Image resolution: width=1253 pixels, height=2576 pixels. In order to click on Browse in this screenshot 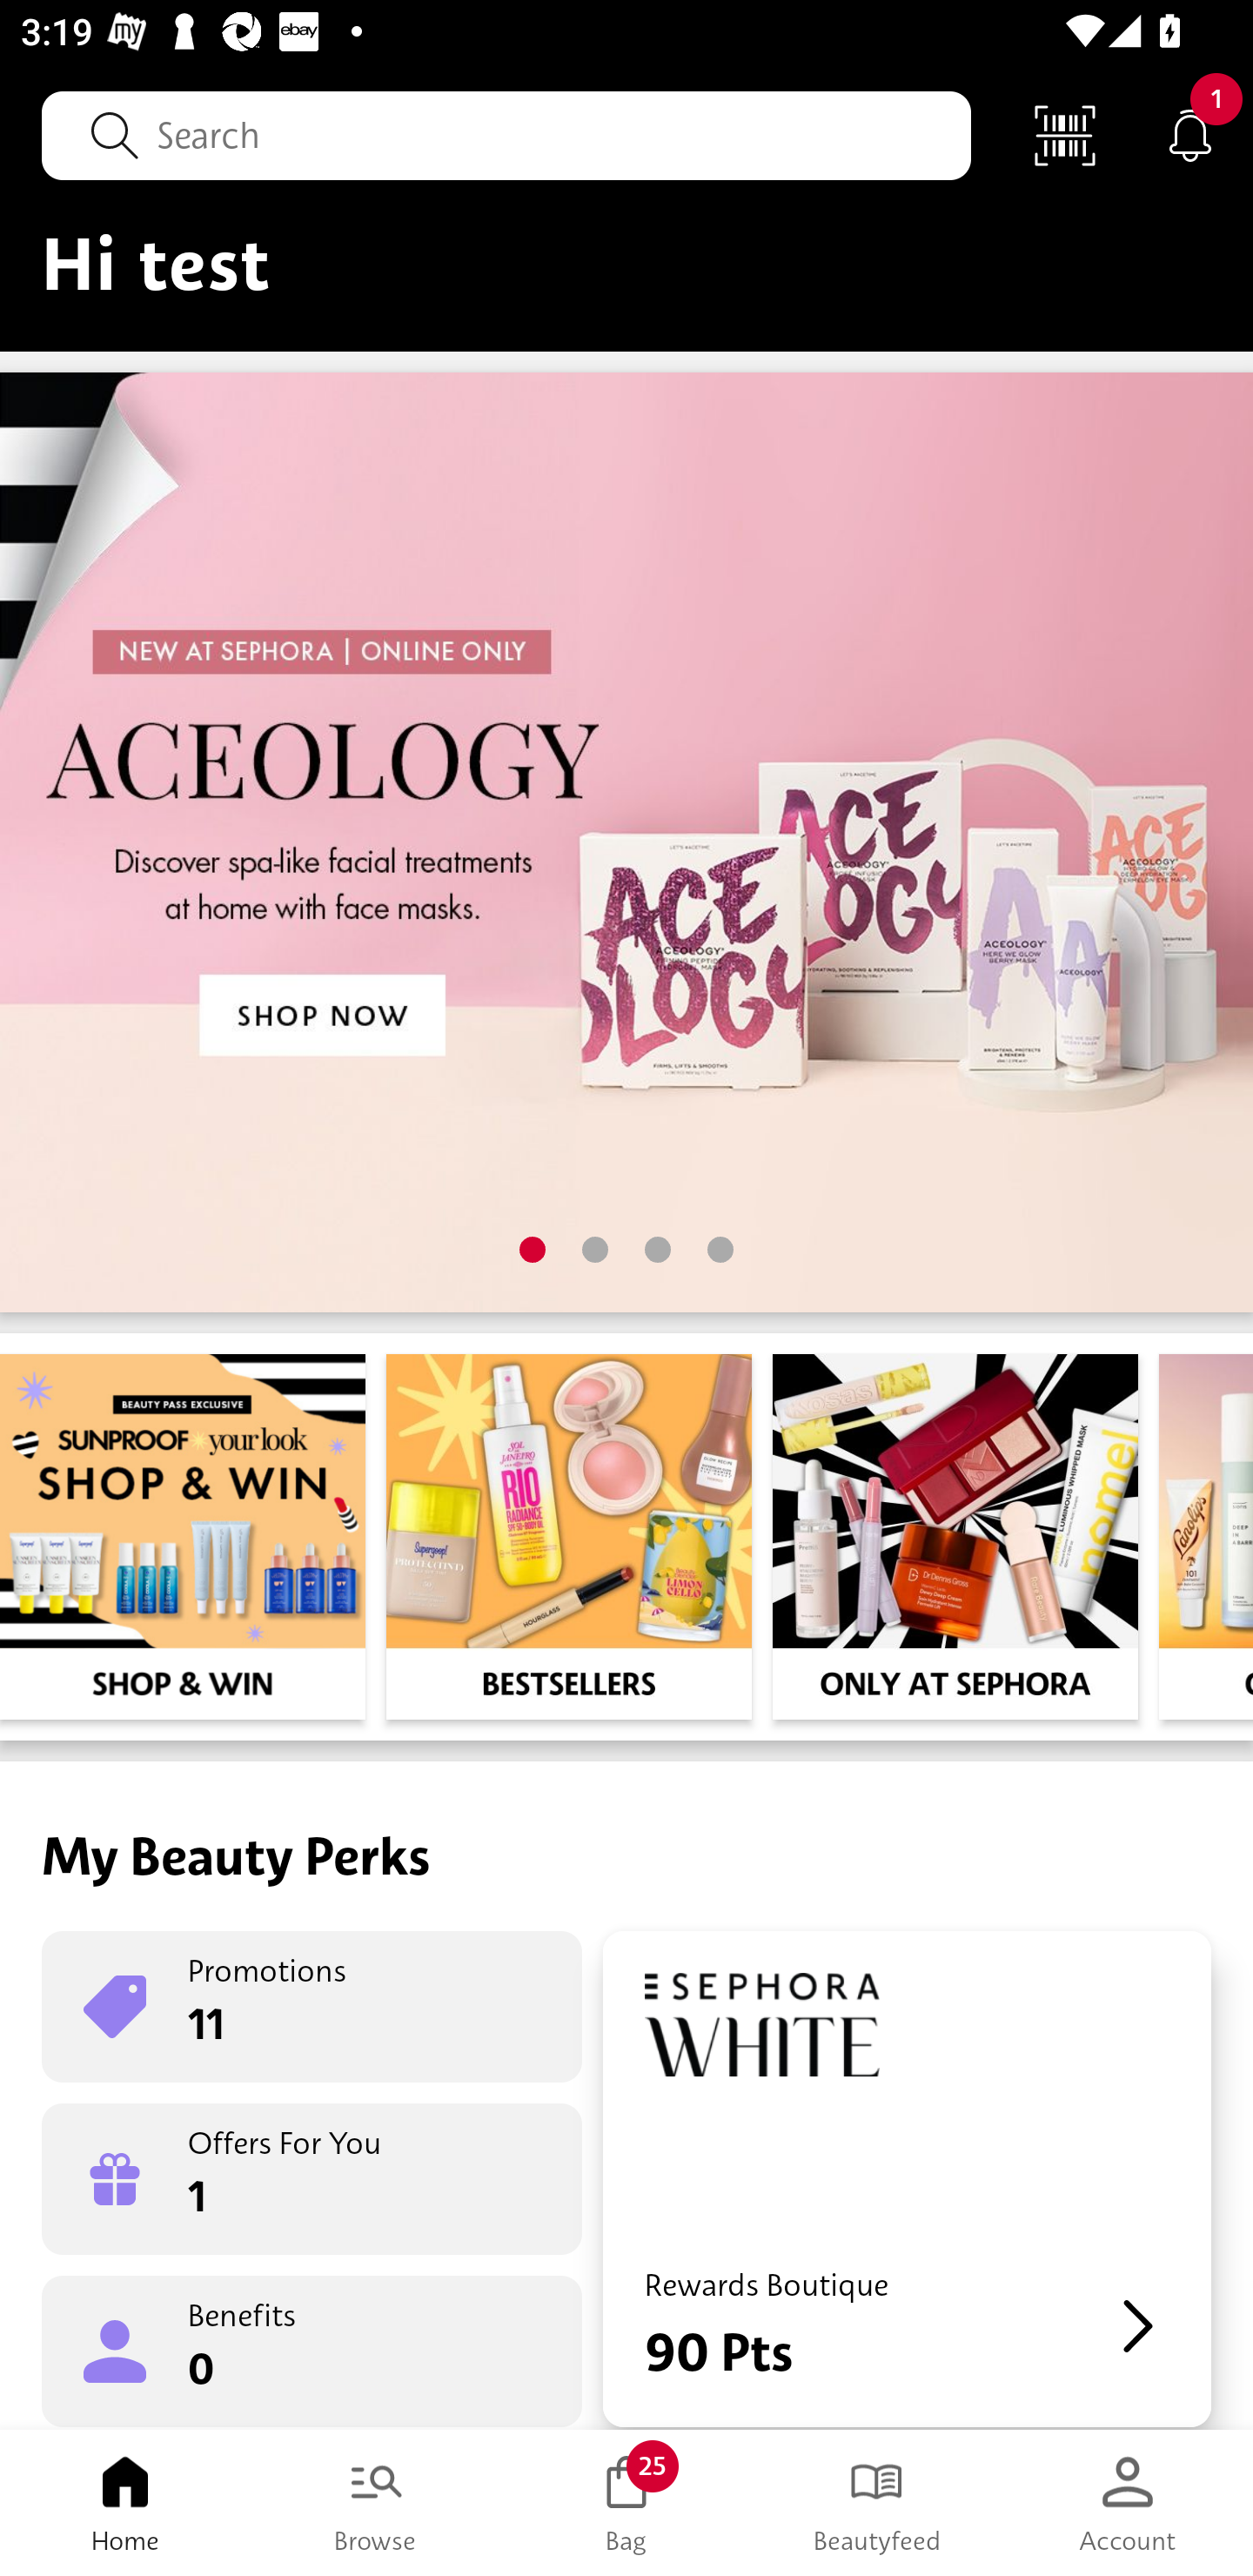, I will do `click(376, 2503)`.